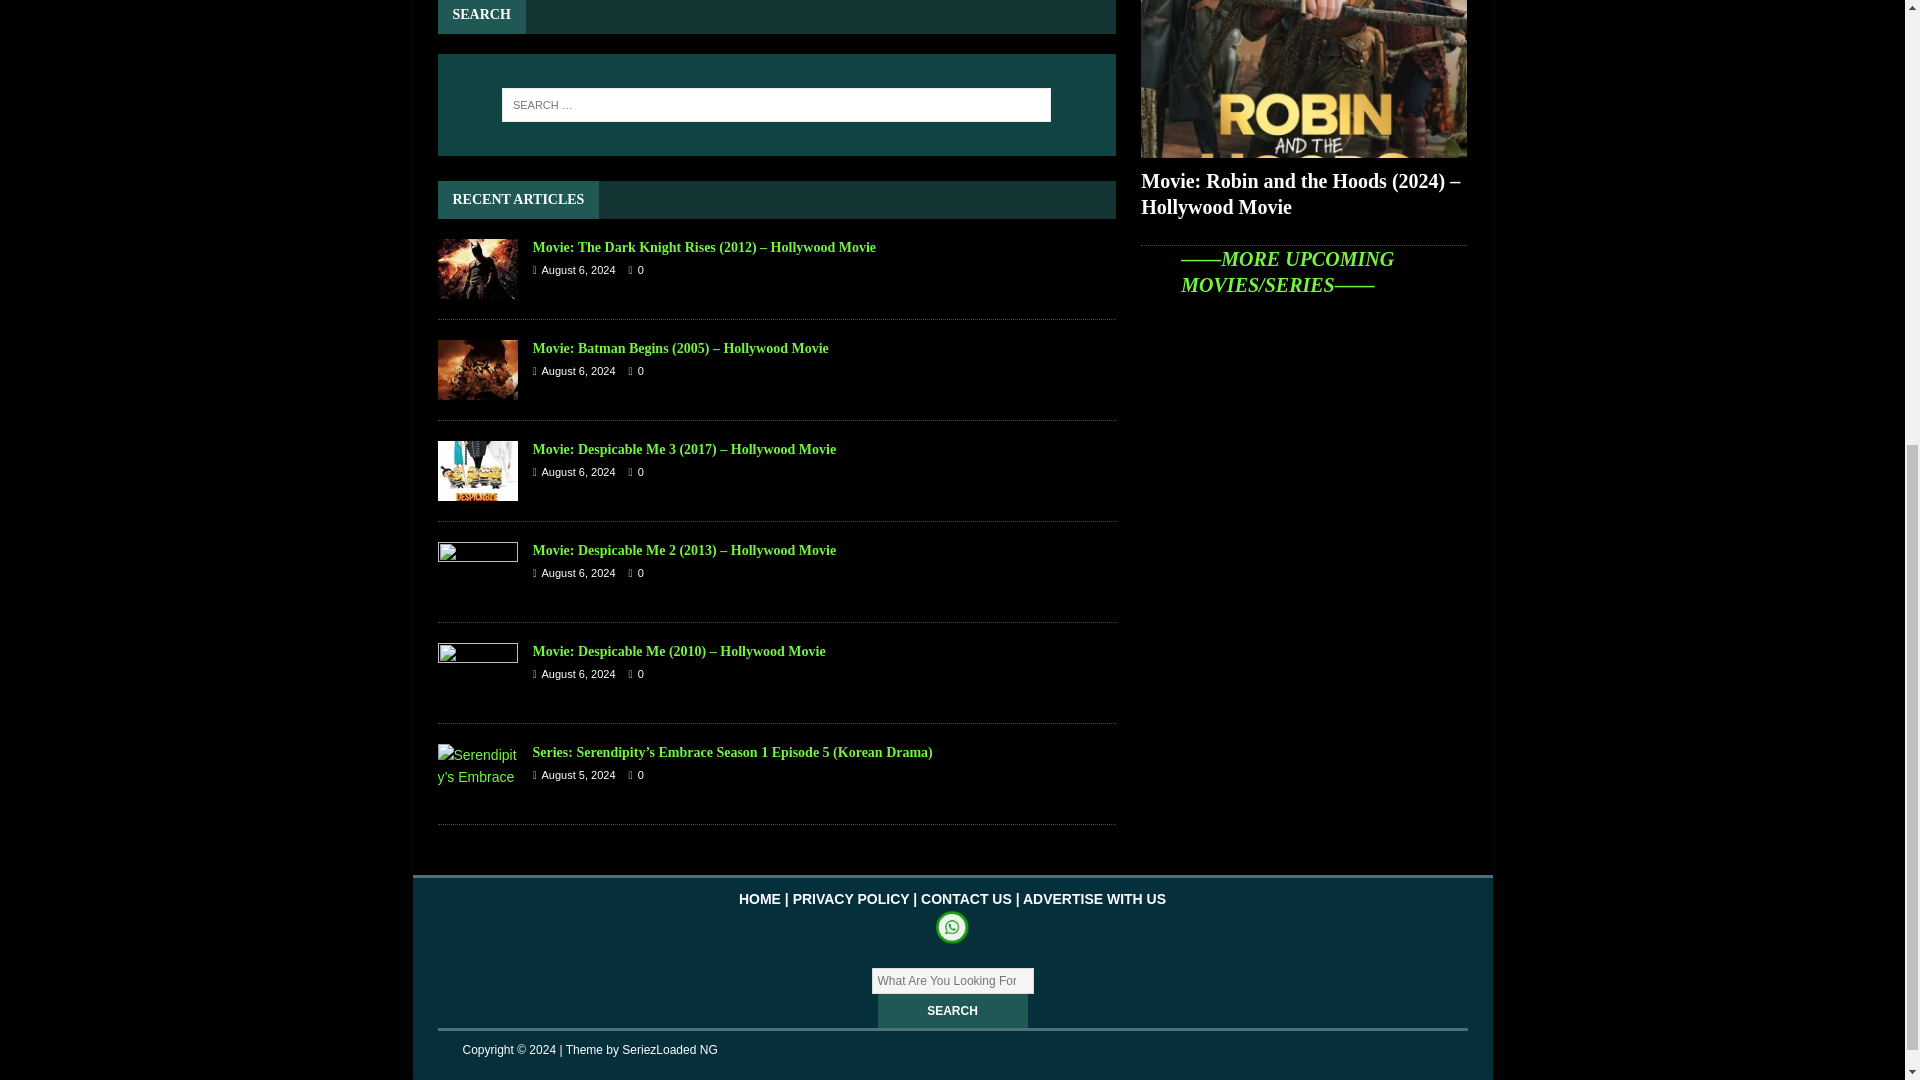 The image size is (1920, 1080). Describe the element at coordinates (952, 928) in the screenshot. I see `WhatsApp` at that location.